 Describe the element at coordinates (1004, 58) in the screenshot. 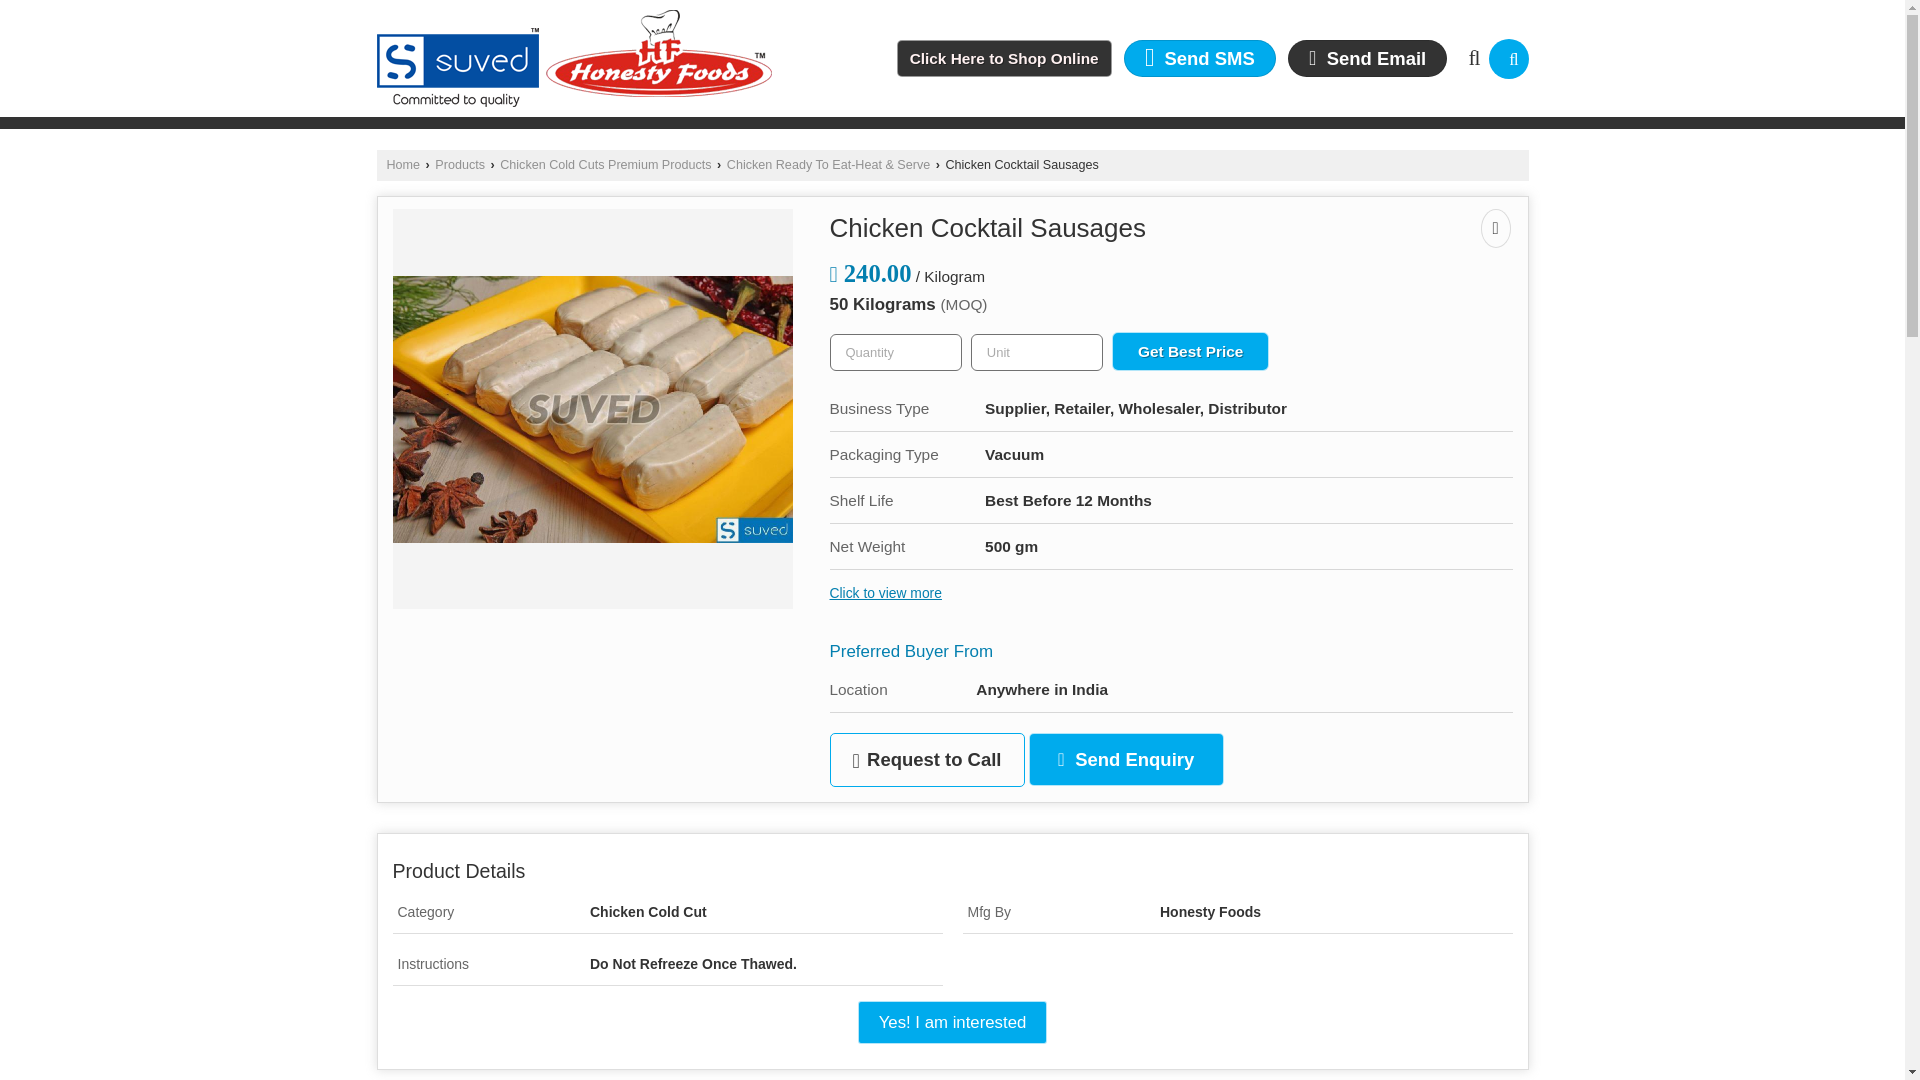

I see `Click Here to Shop Online` at that location.